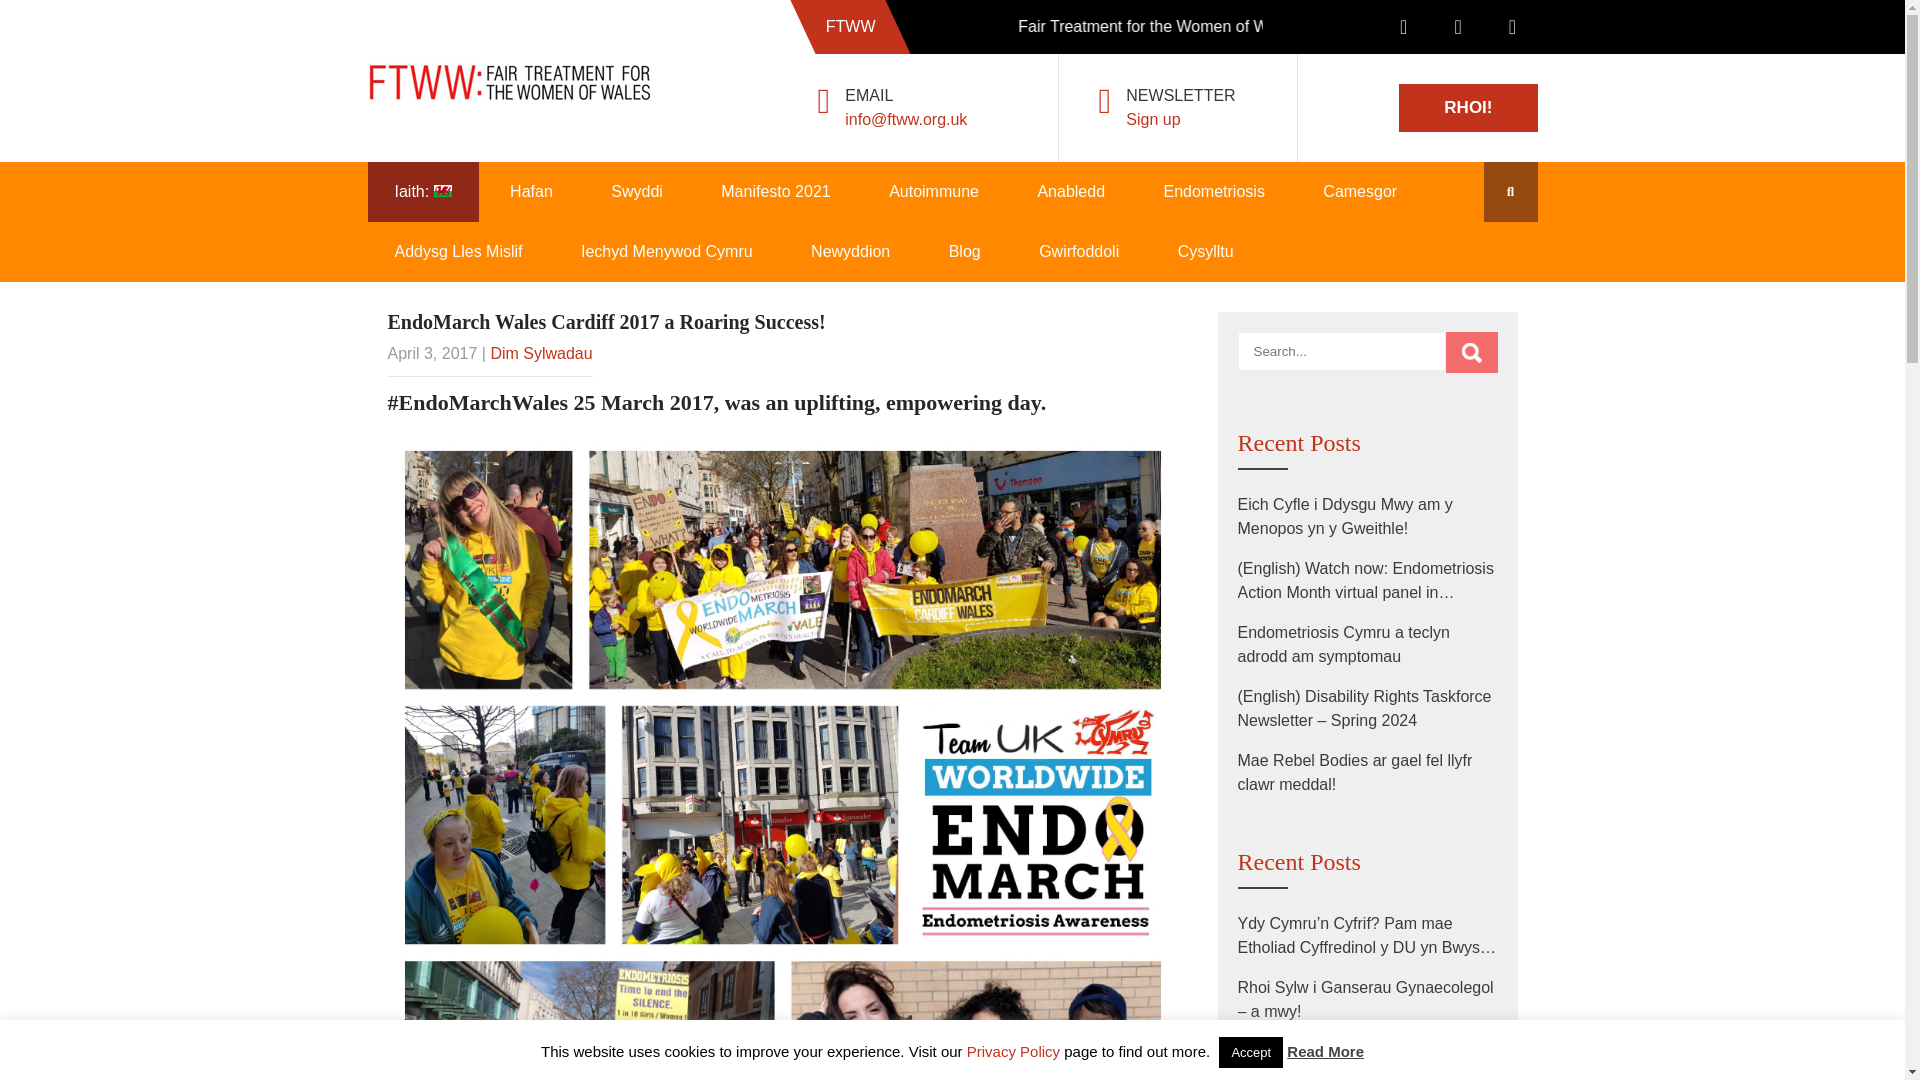  I want to click on Swyddi, so click(636, 192).